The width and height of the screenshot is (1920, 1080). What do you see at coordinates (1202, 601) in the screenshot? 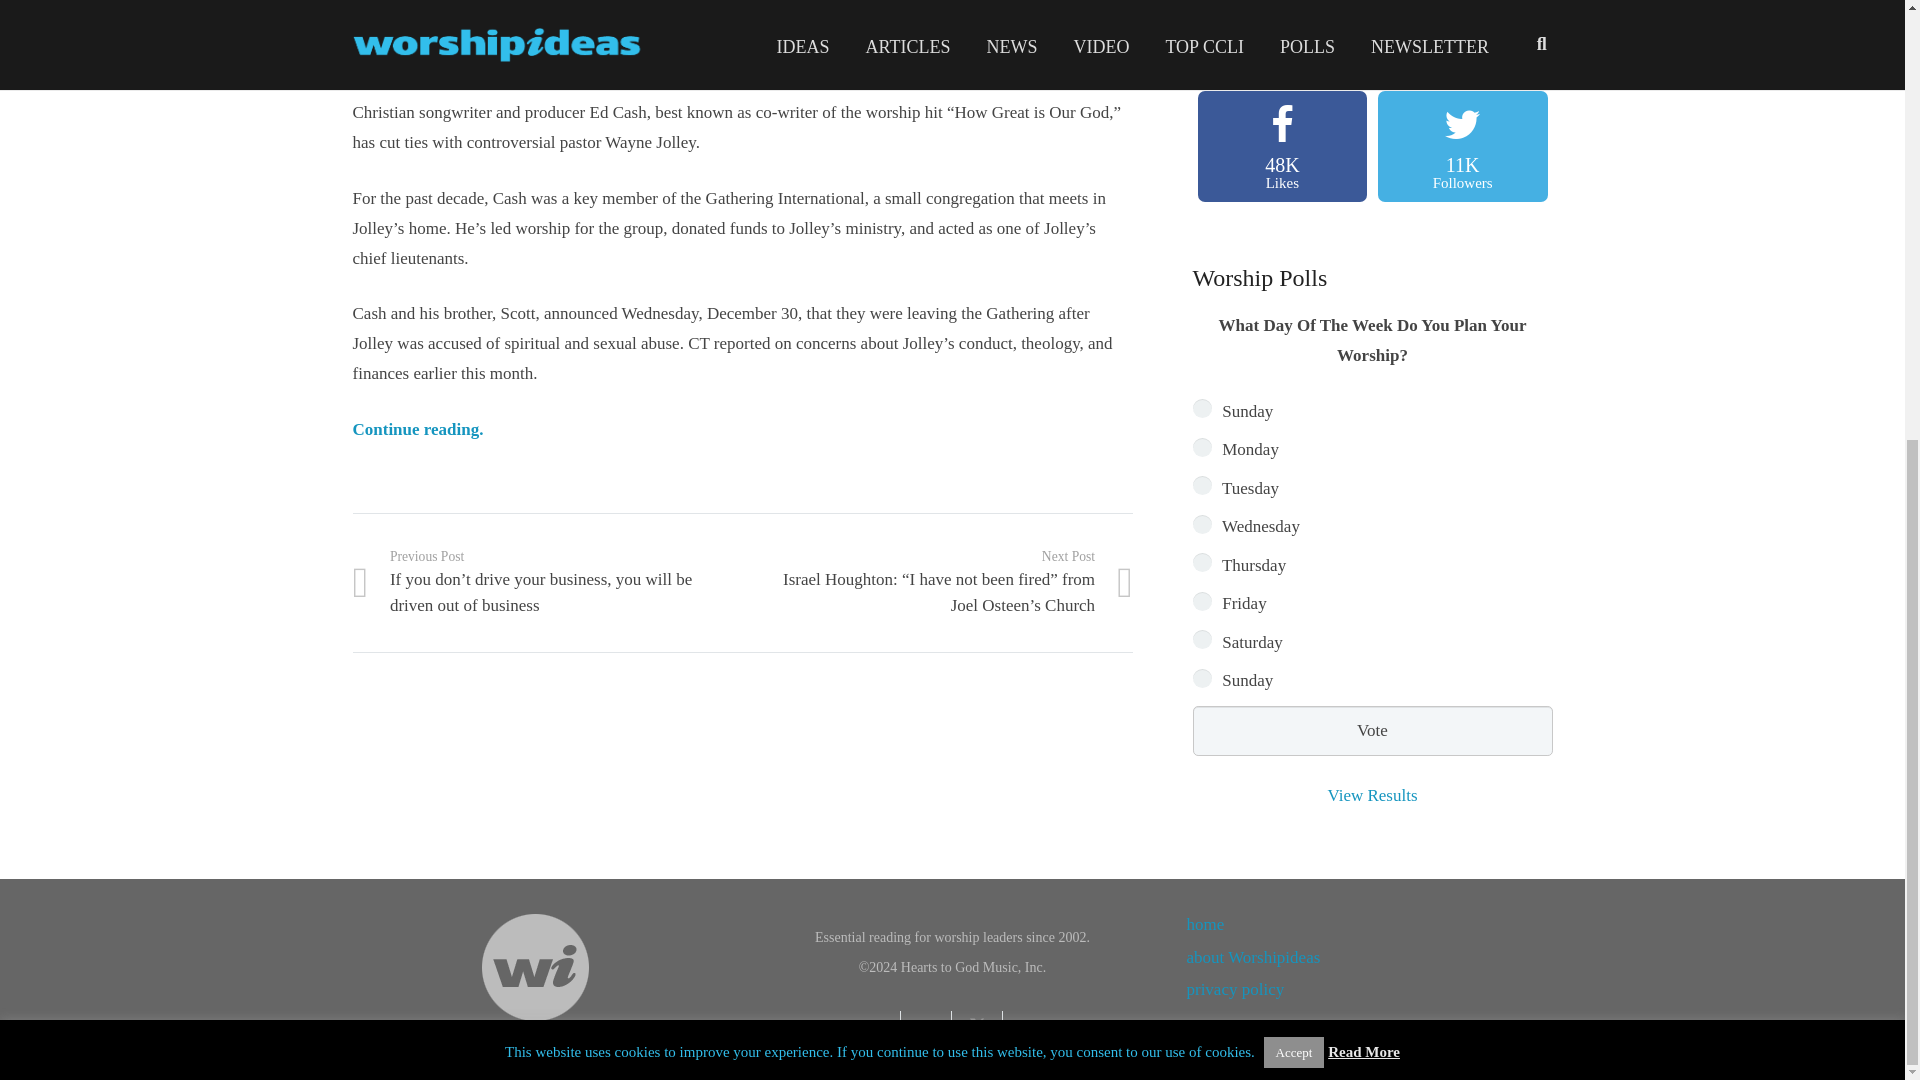
I see `Pin this` at bounding box center [1202, 601].